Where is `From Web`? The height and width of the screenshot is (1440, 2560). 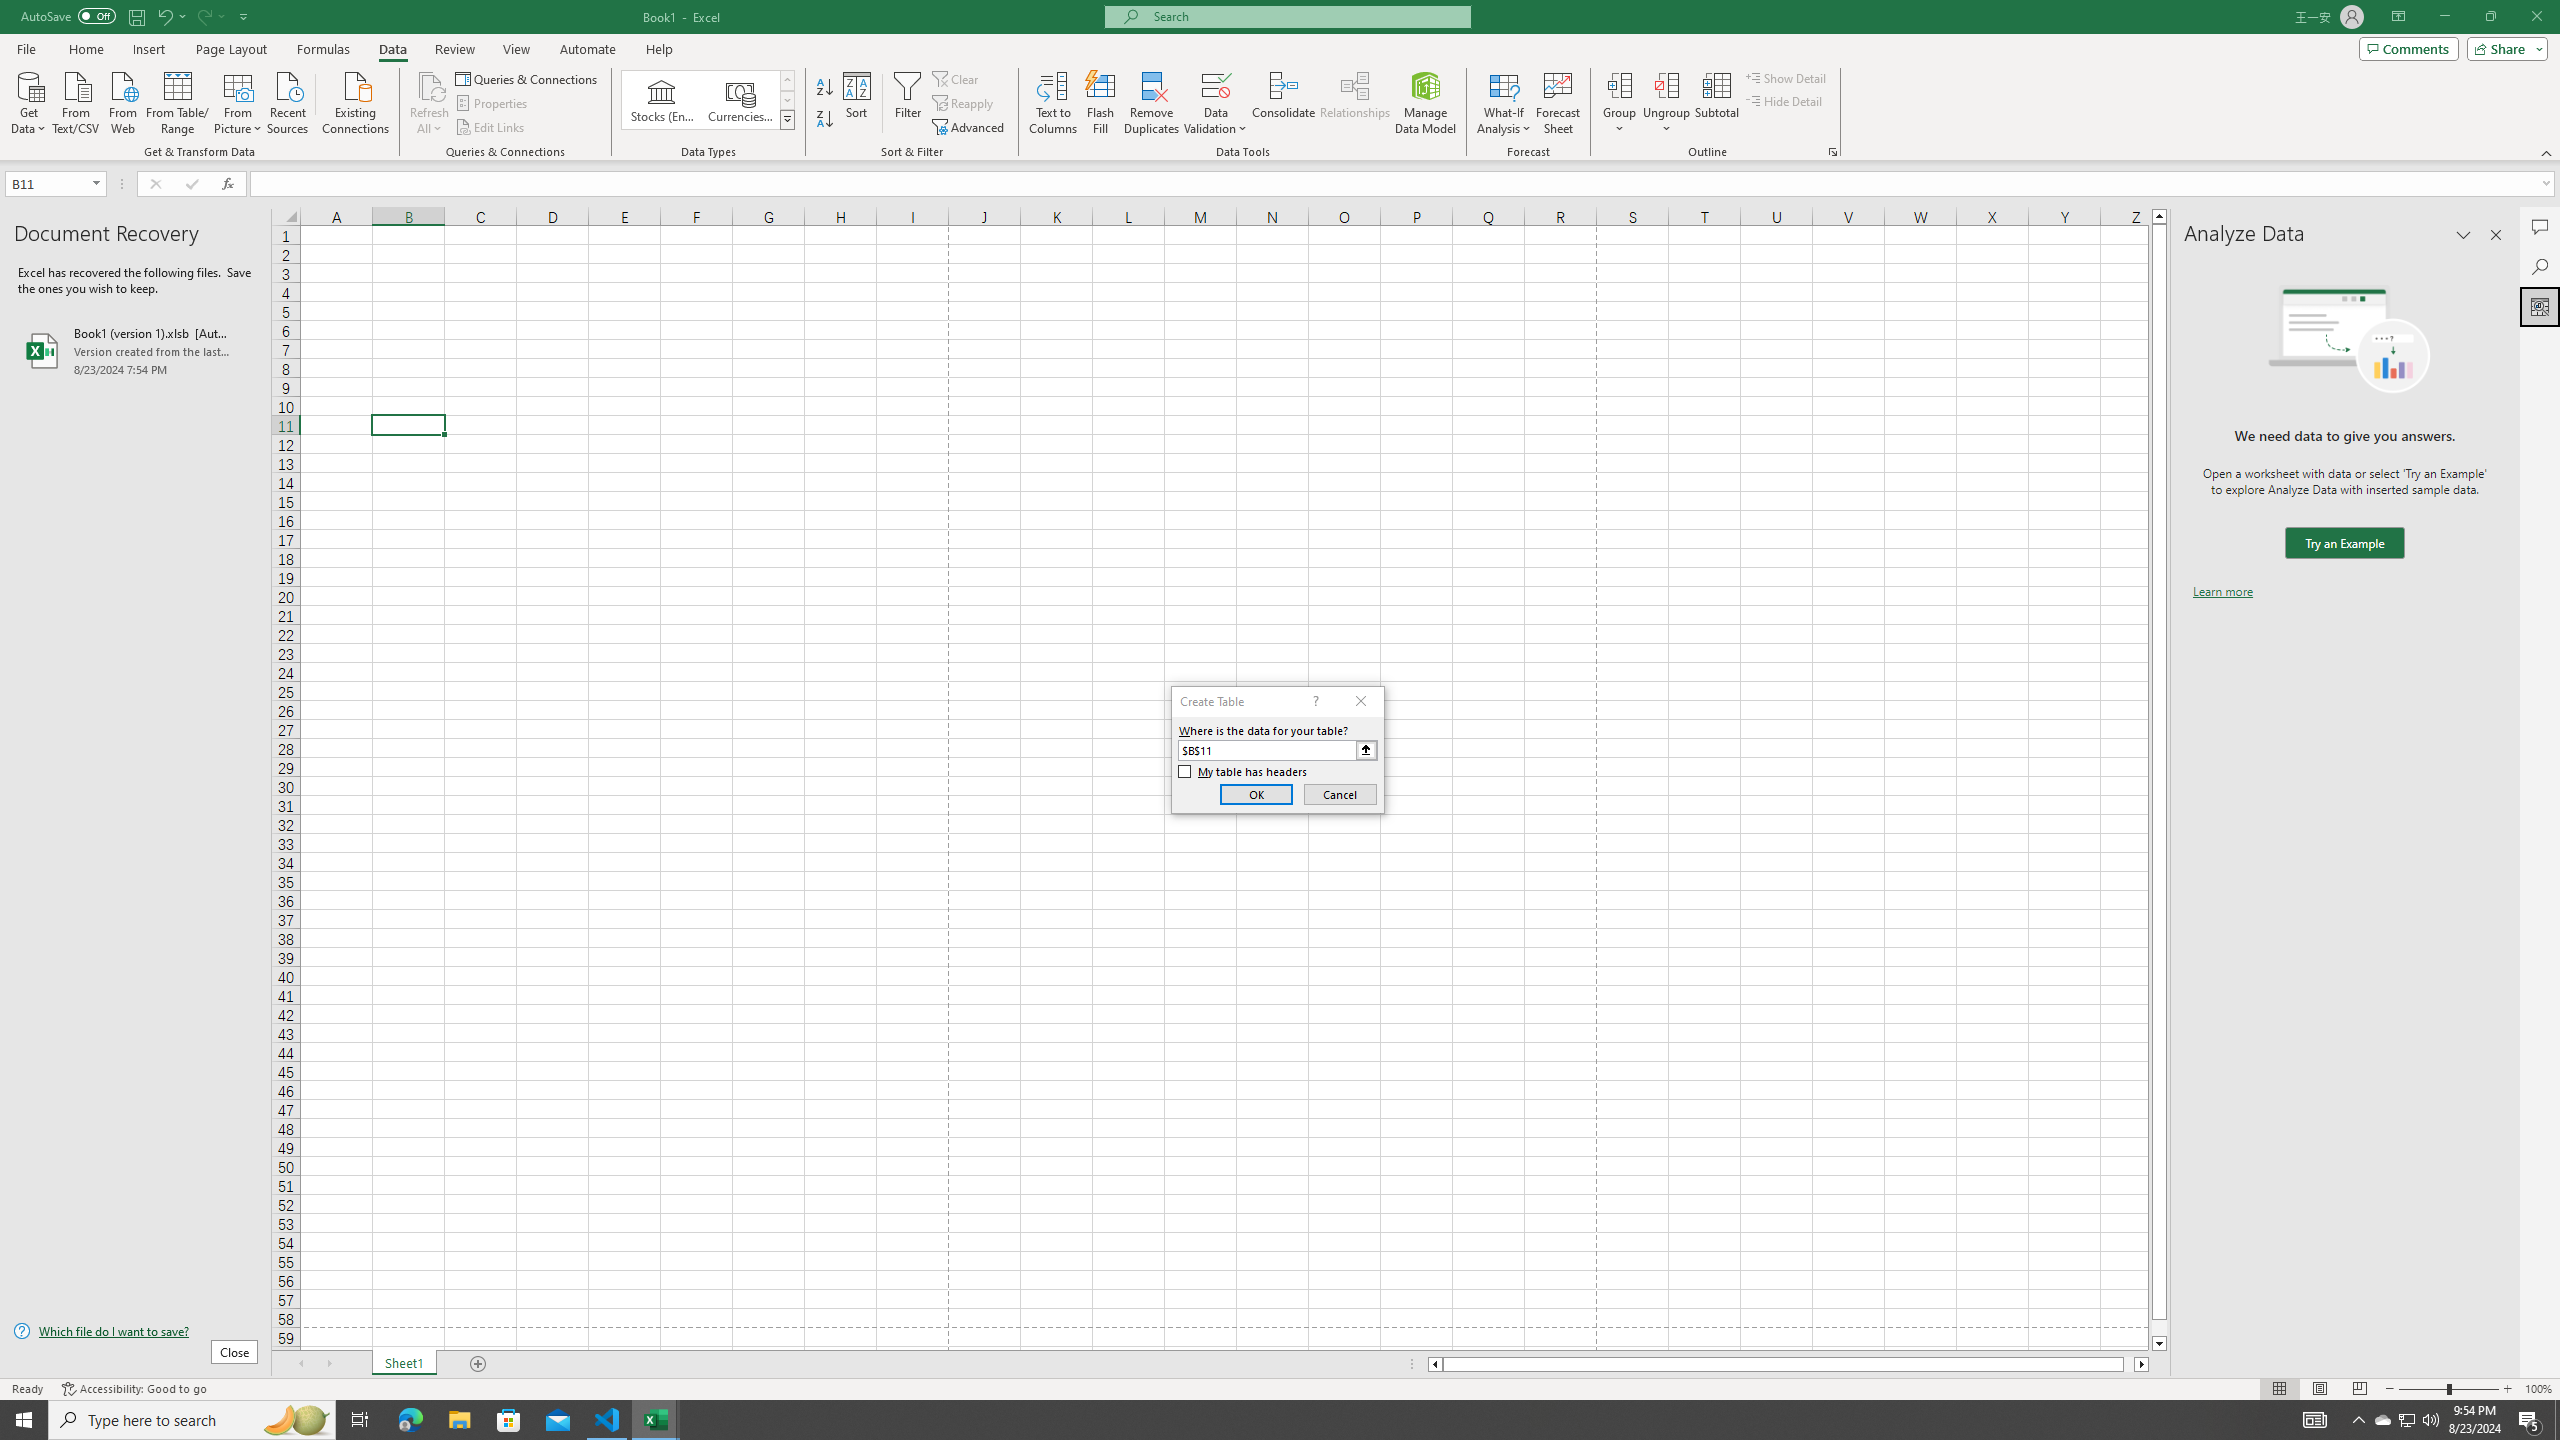
From Web is located at coordinates (122, 101).